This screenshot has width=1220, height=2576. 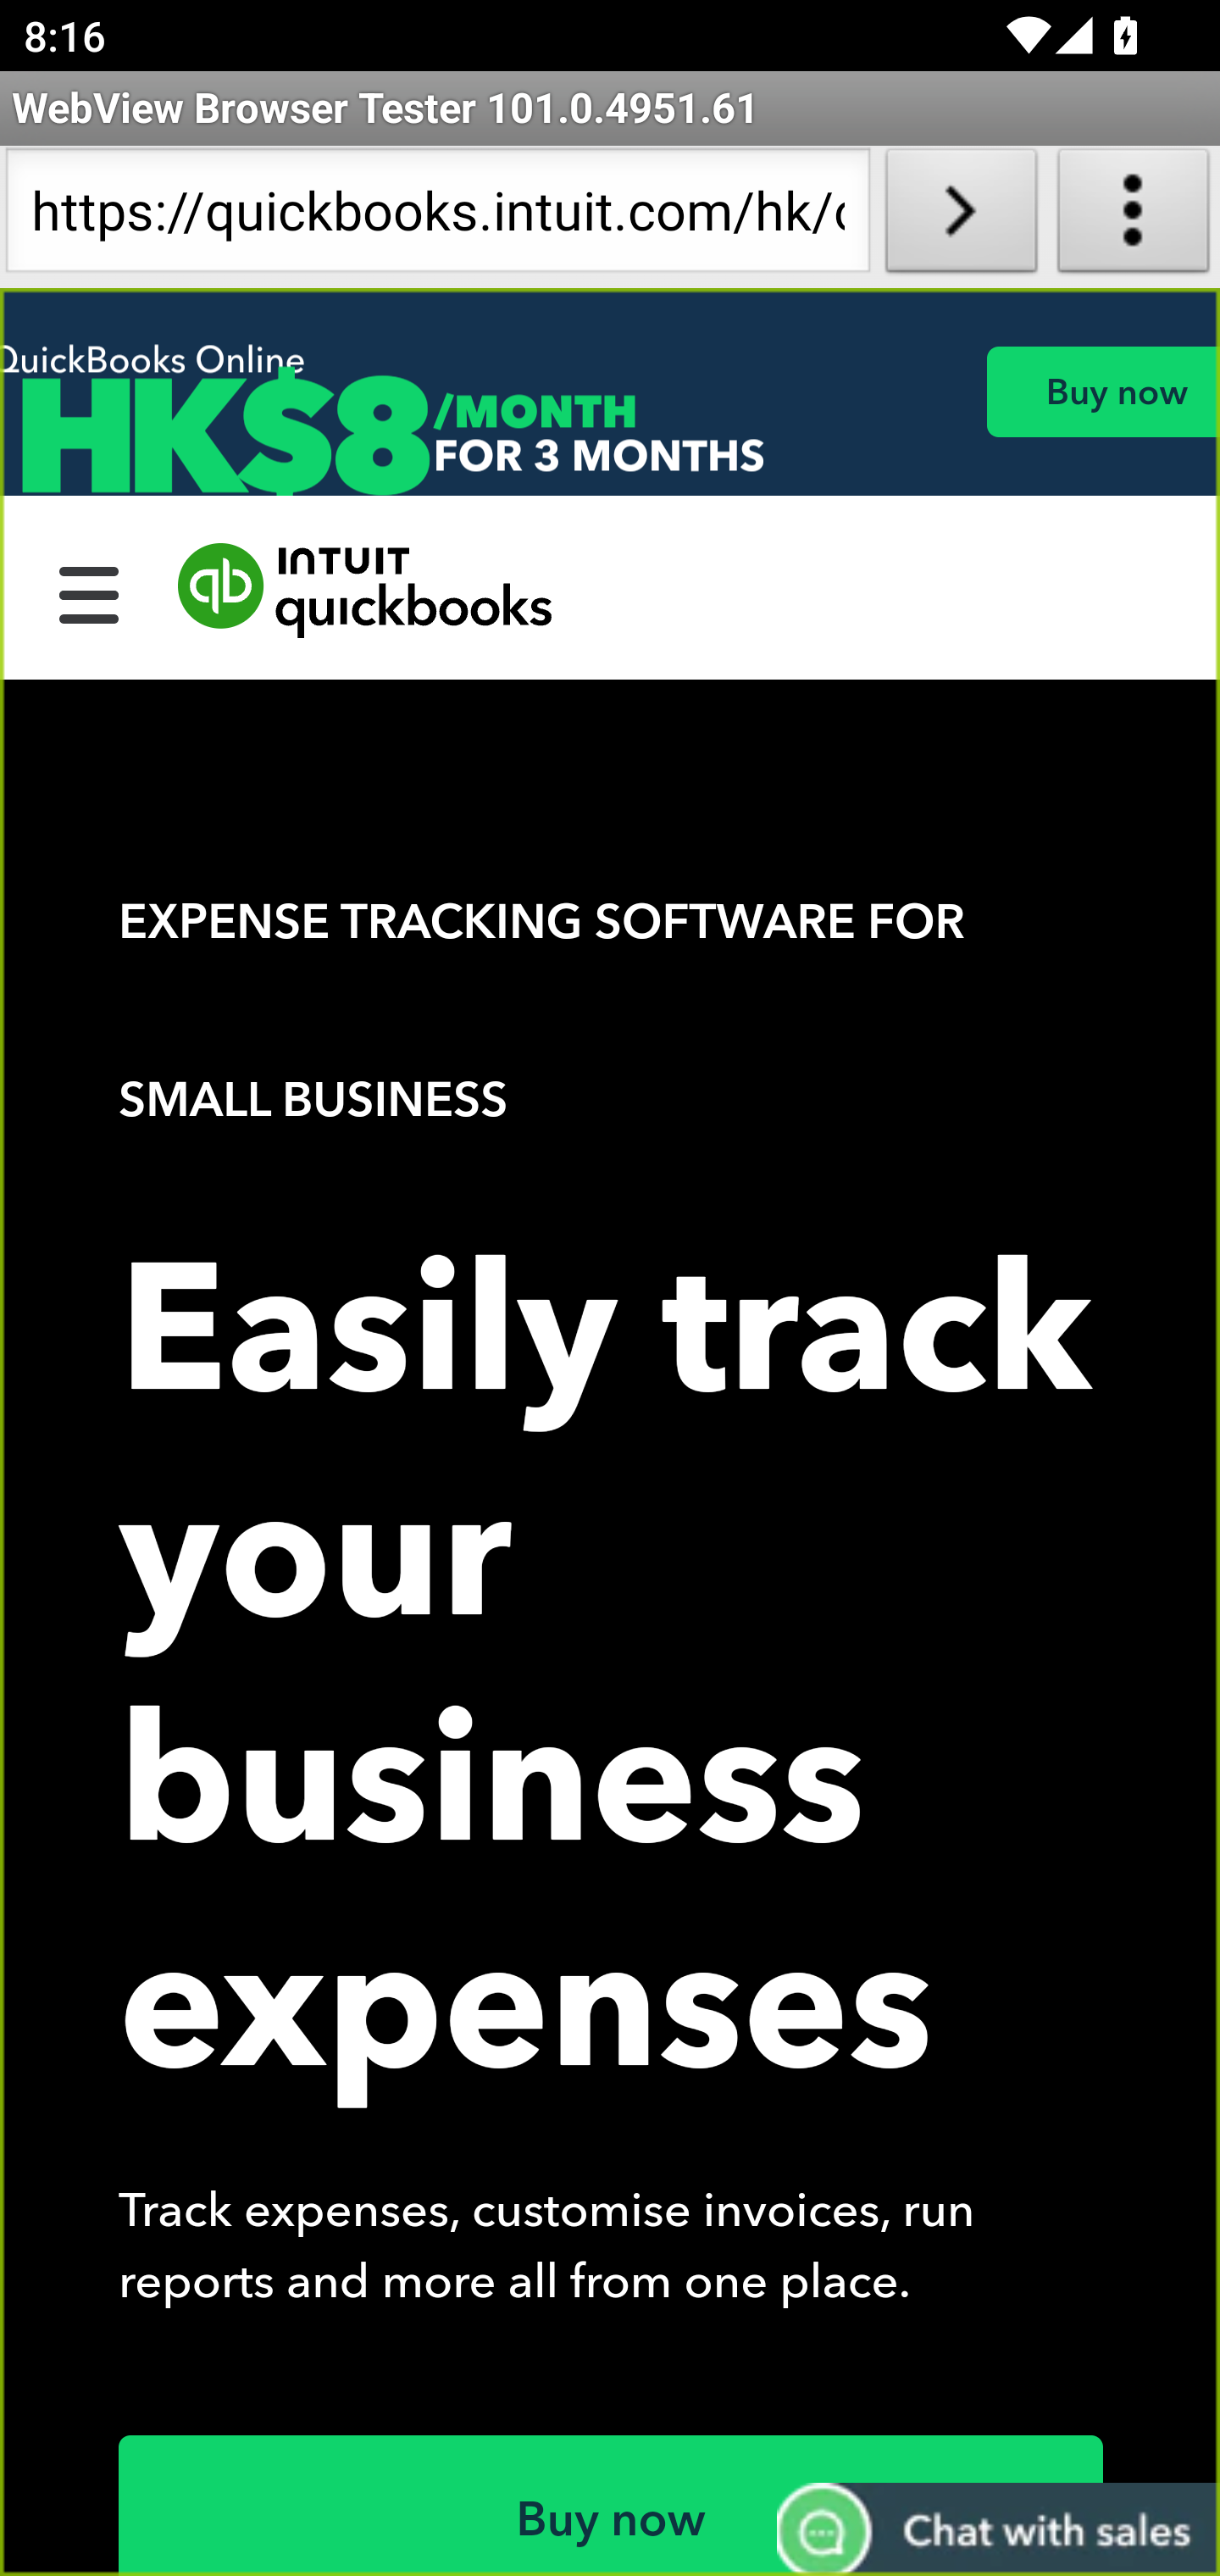 What do you see at coordinates (961, 217) in the screenshot?
I see `Load URL` at bounding box center [961, 217].